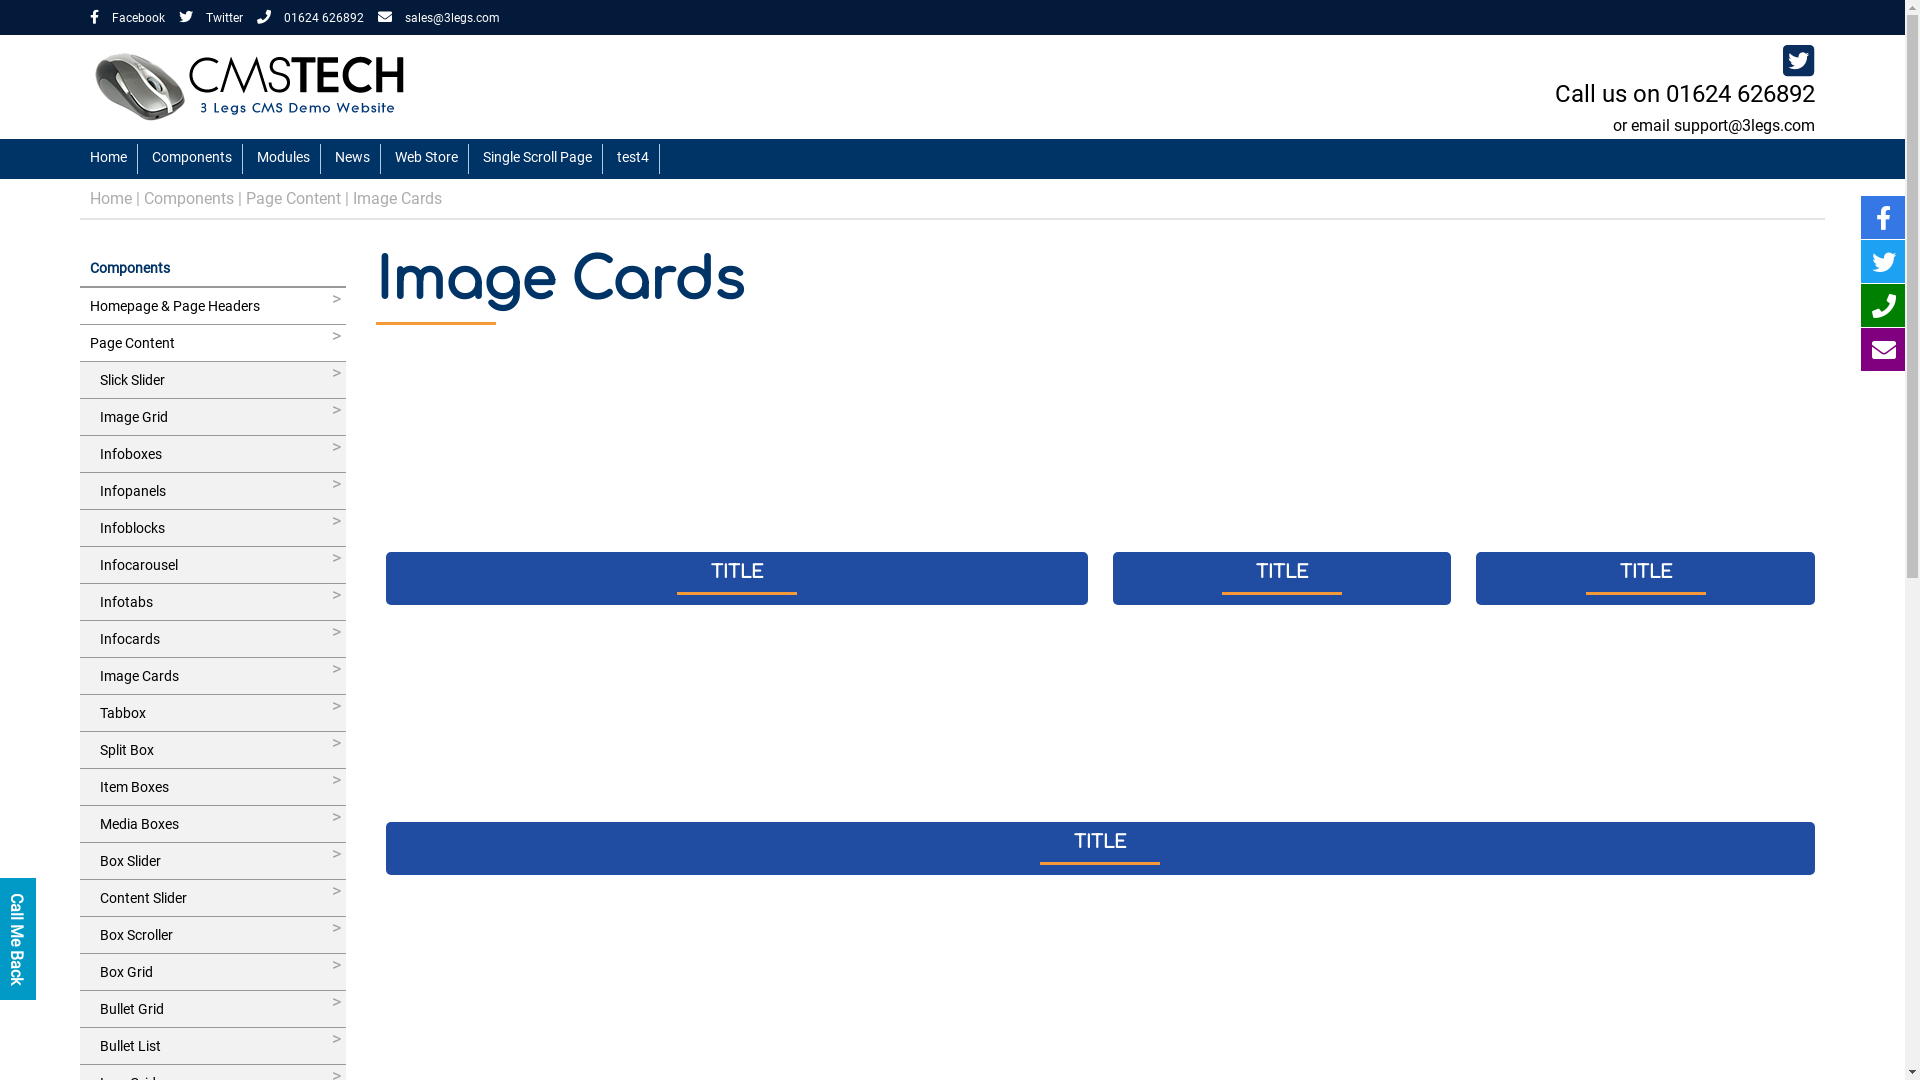  What do you see at coordinates (1100, 752) in the screenshot?
I see `TITLE` at bounding box center [1100, 752].